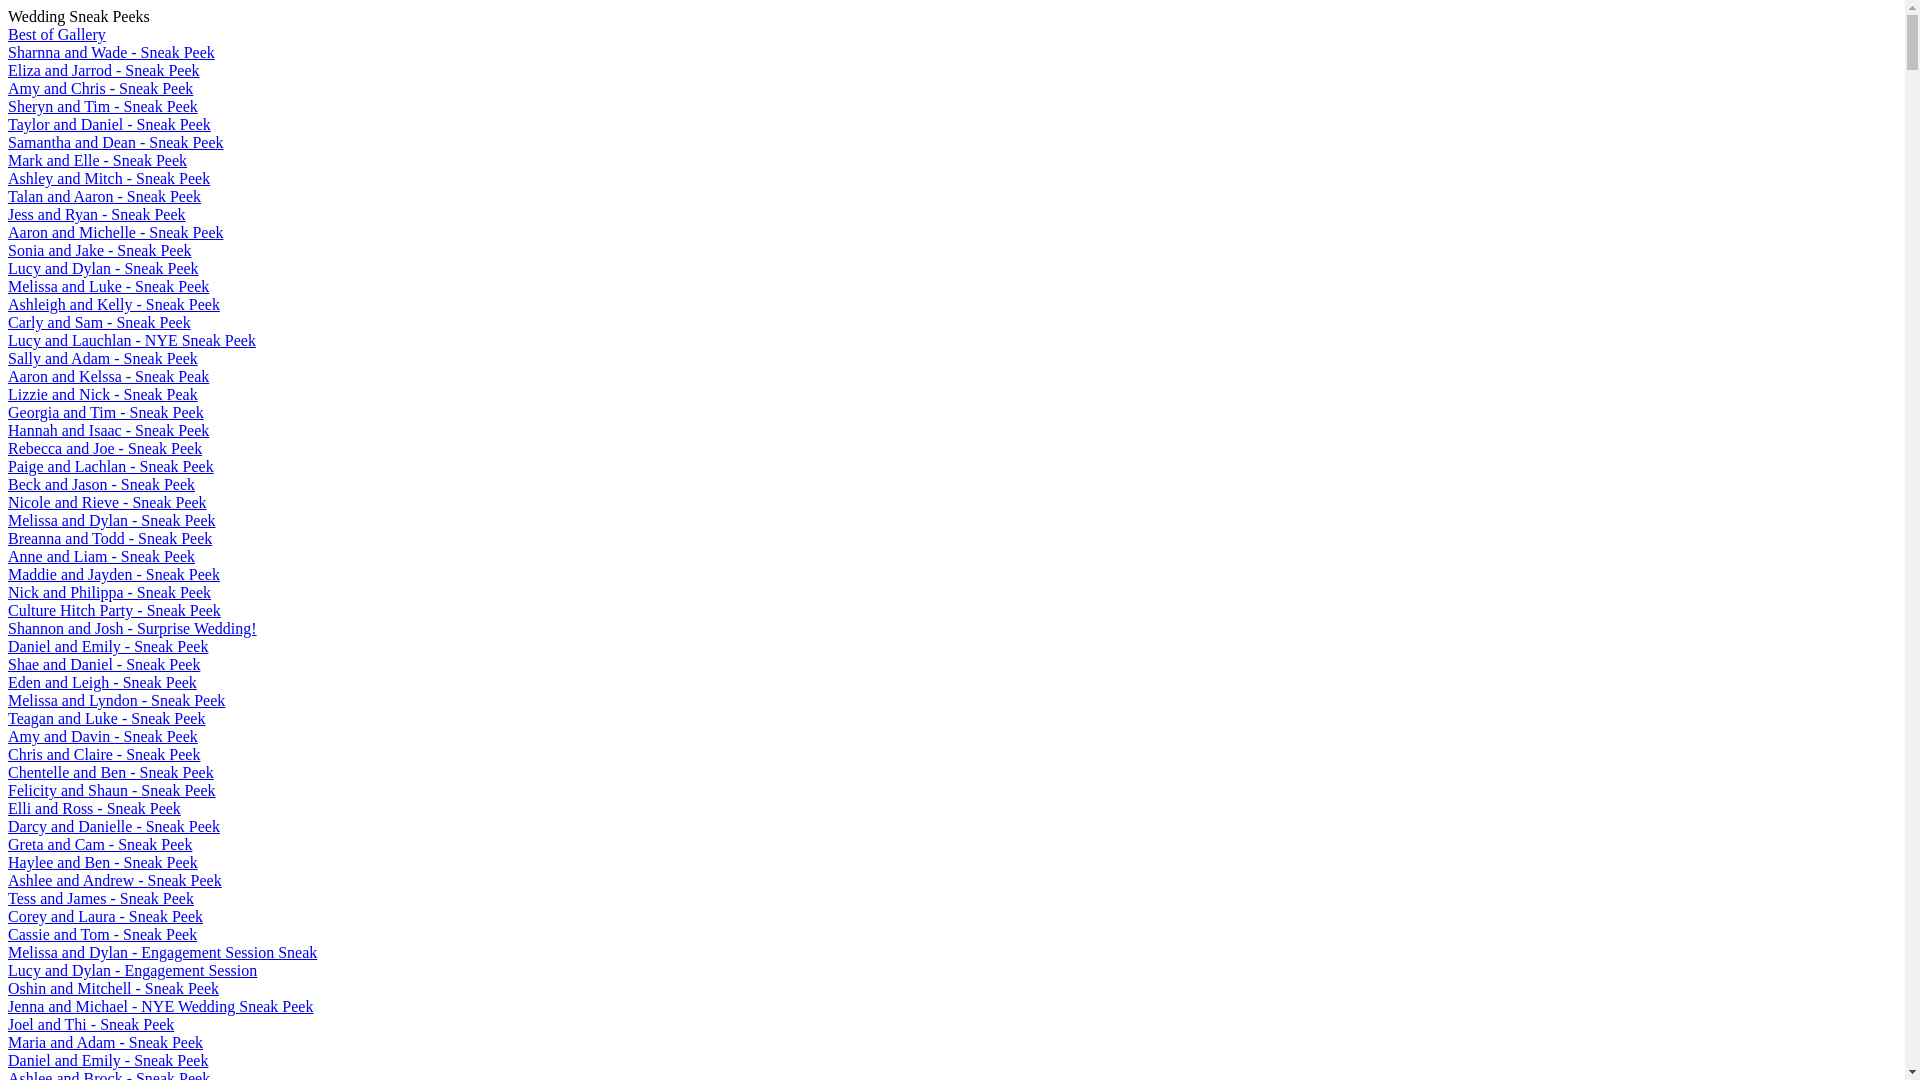 The width and height of the screenshot is (1920, 1080). What do you see at coordinates (112, 790) in the screenshot?
I see `Felicity and Shaun - Sneak Peek` at bounding box center [112, 790].